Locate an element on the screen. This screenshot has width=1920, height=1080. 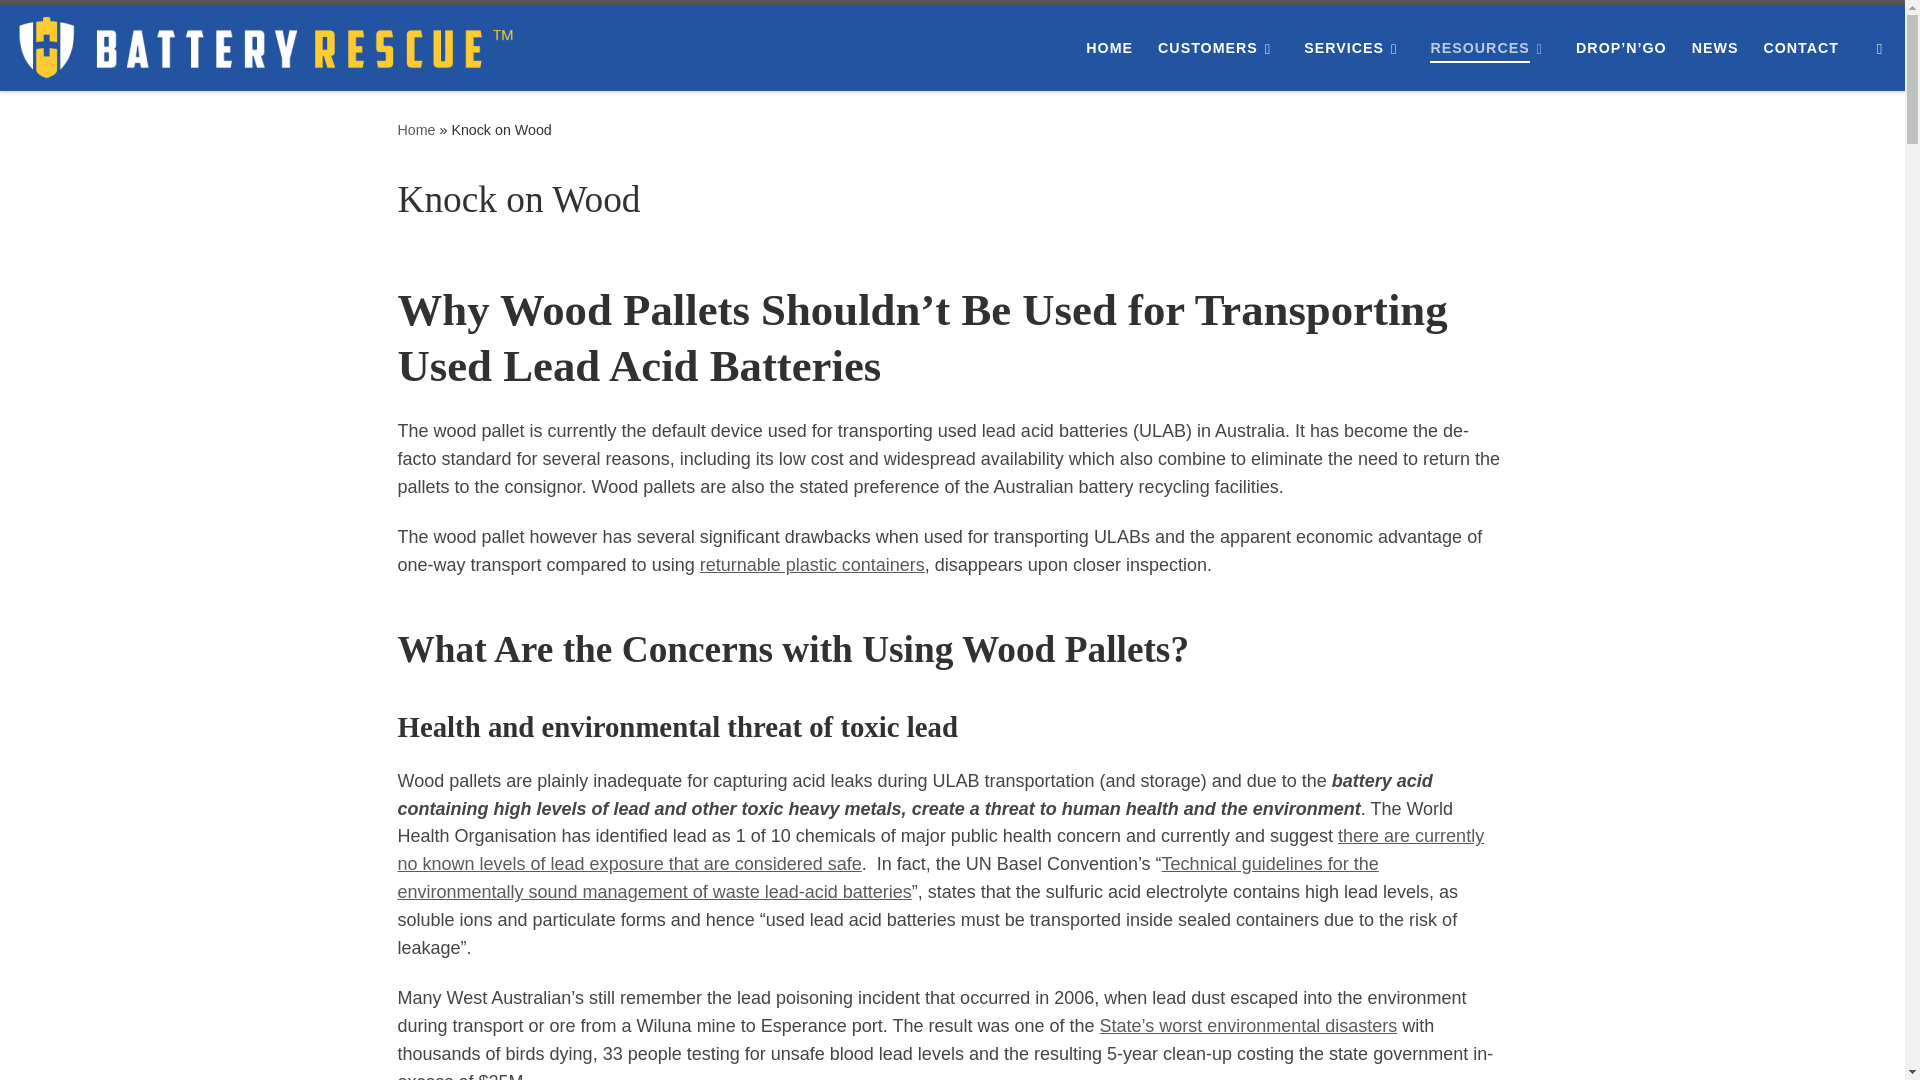
NEWS is located at coordinates (1714, 48).